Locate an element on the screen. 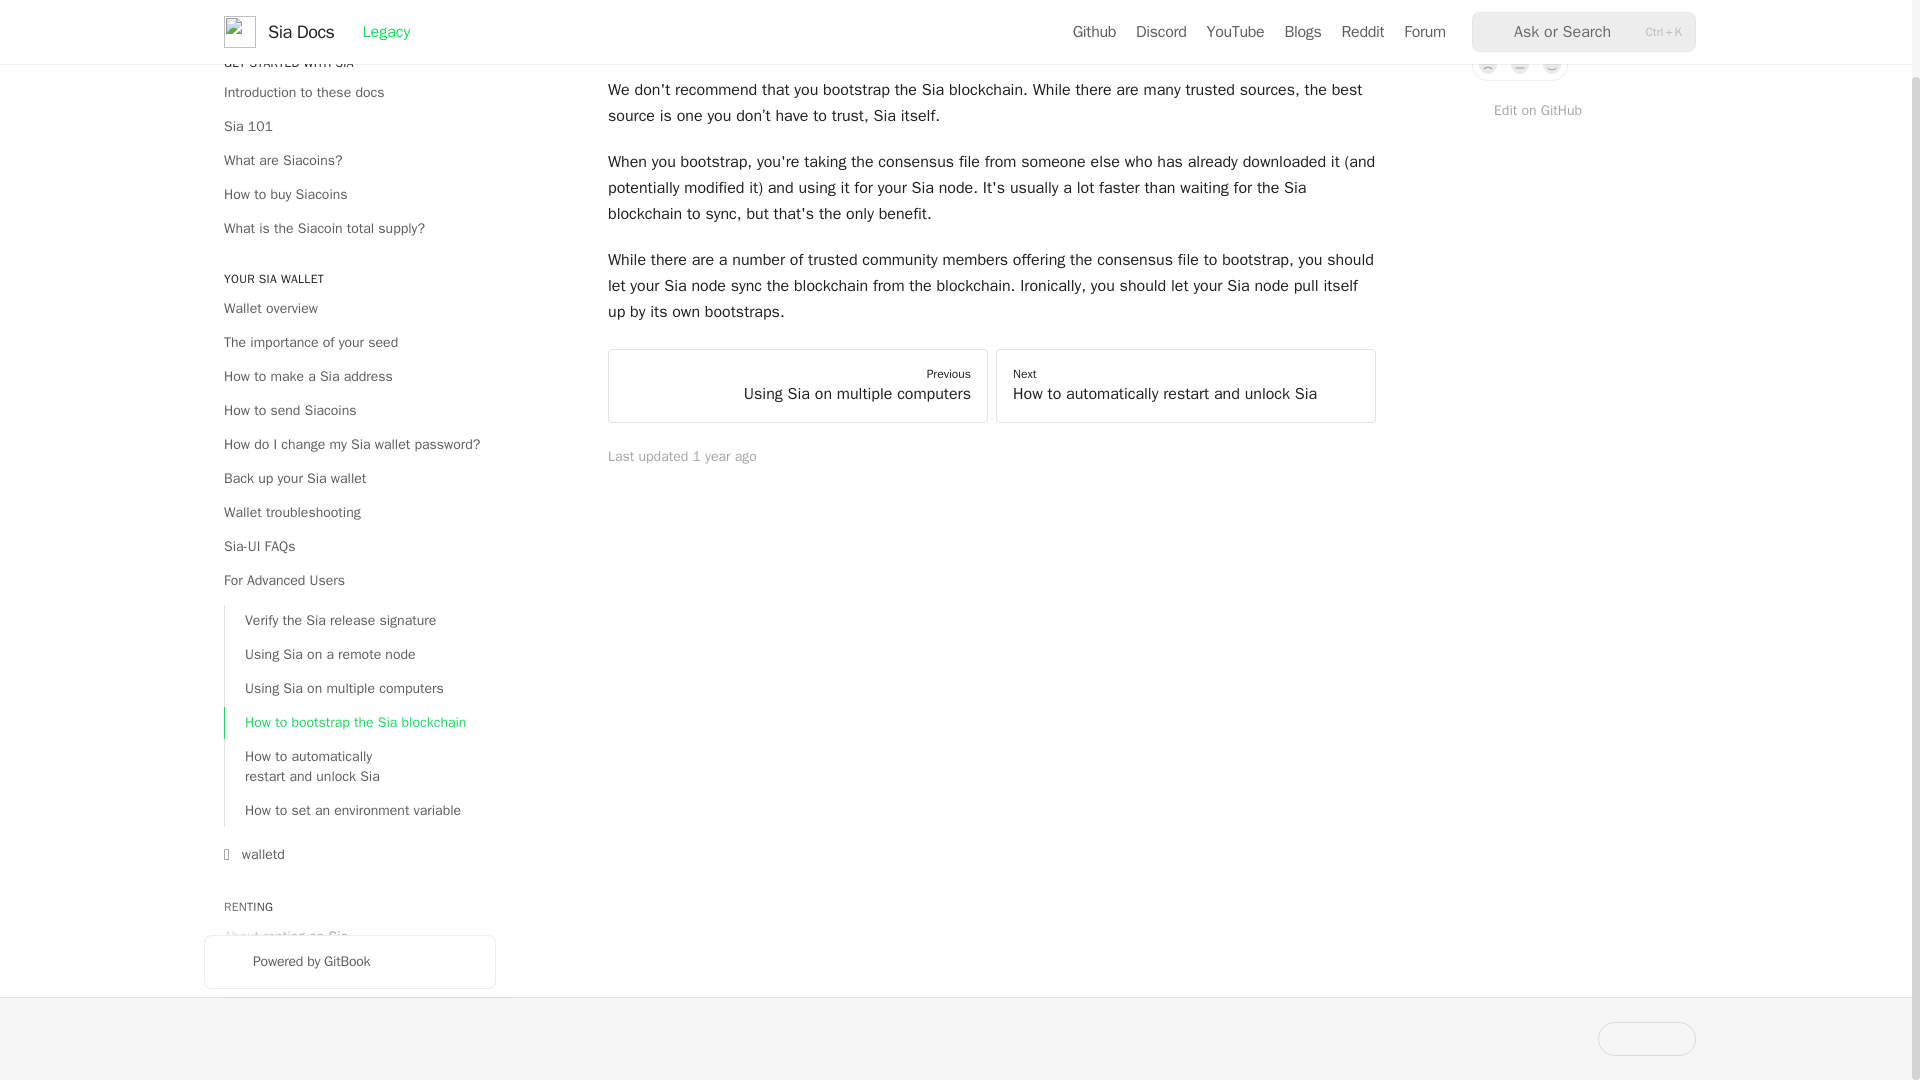  Welcome to Sia! is located at coordinates (349, 14).